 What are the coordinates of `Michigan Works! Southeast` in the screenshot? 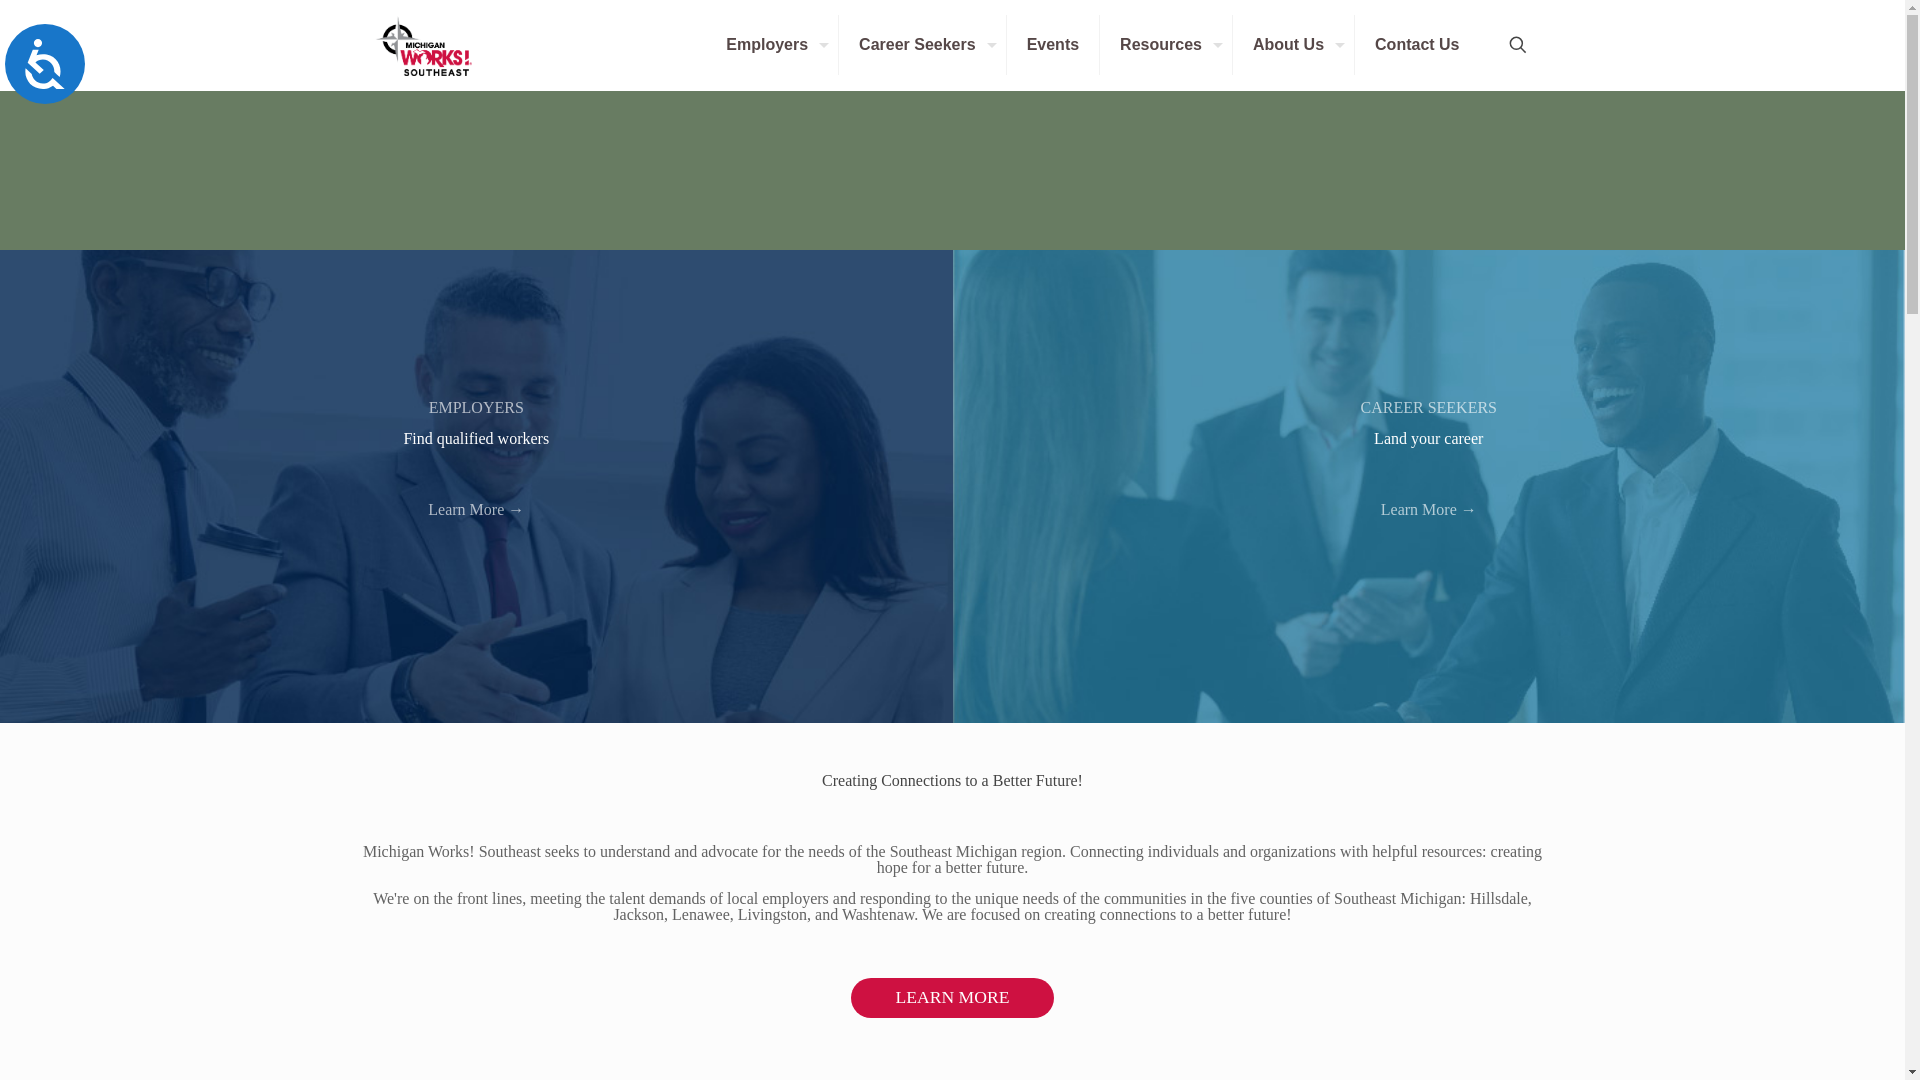 It's located at (422, 44).